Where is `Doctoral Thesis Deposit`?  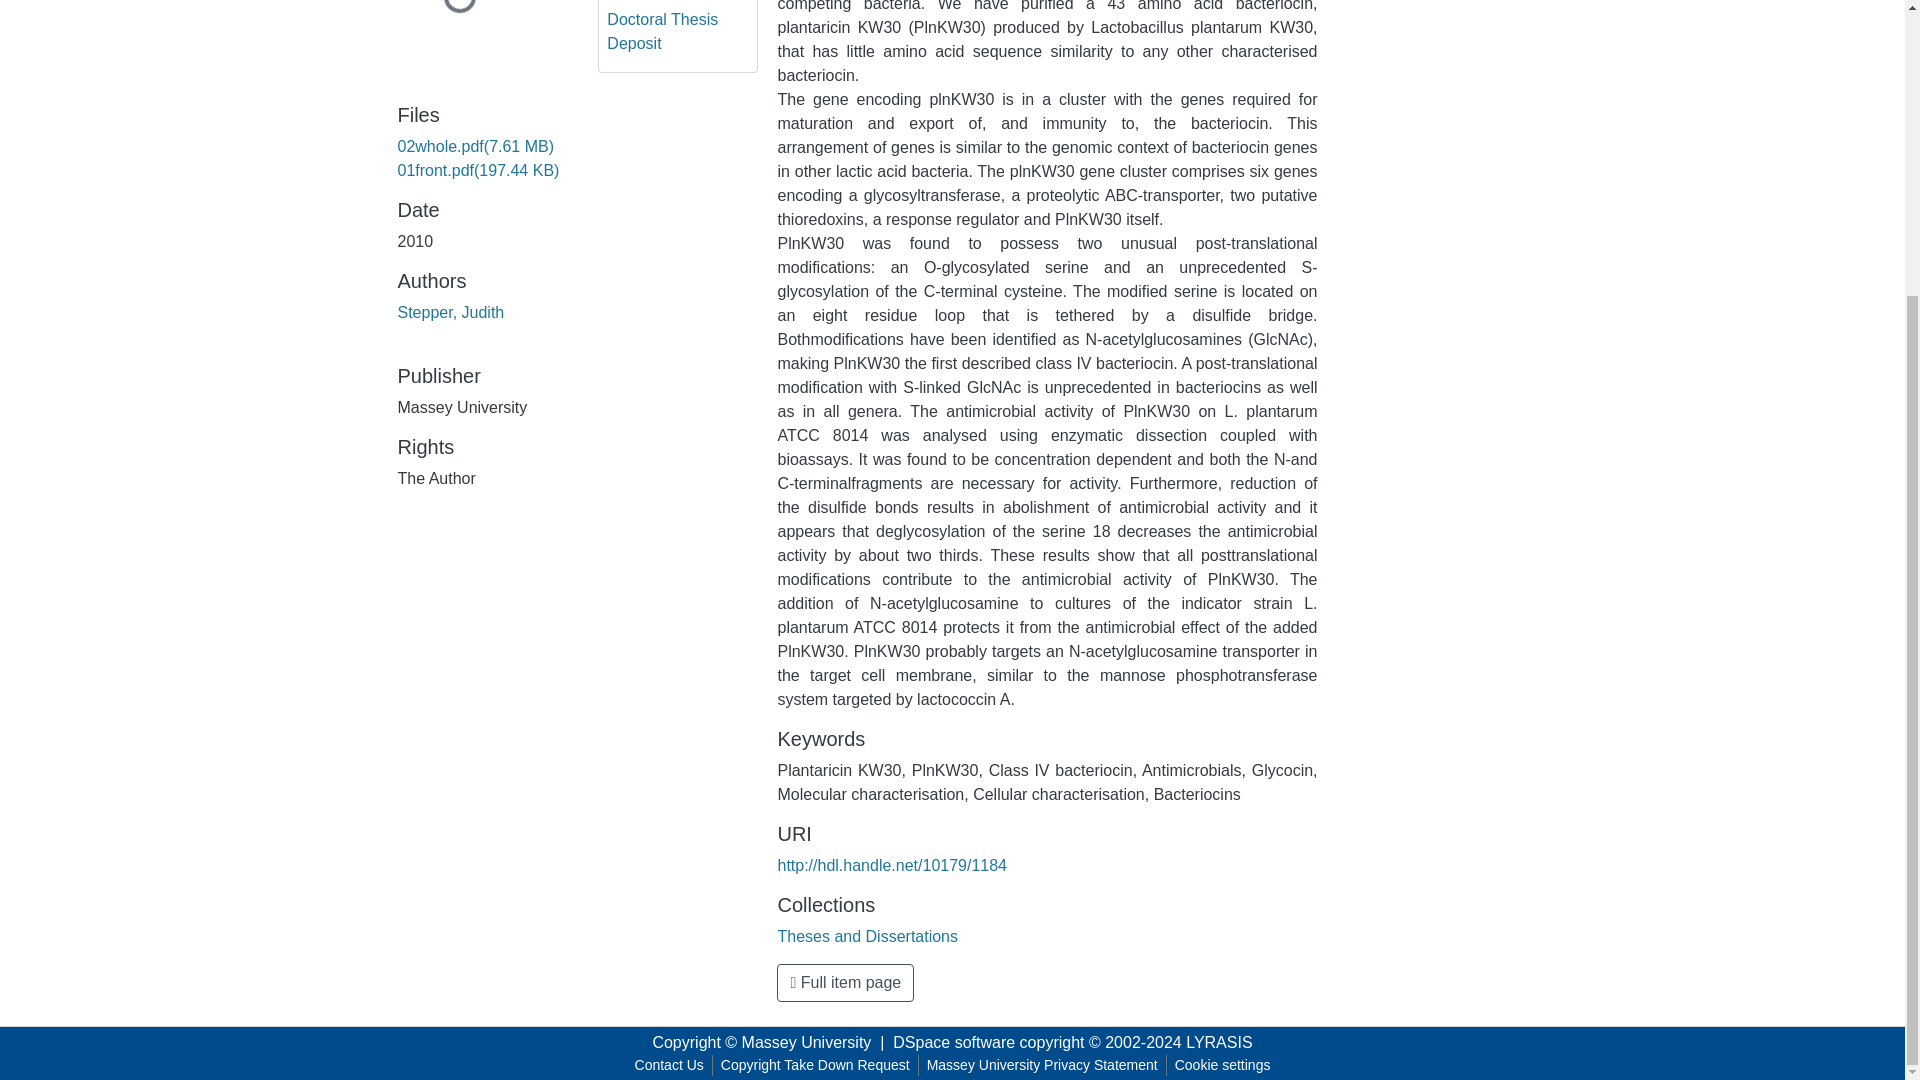 Doctoral Thesis Deposit is located at coordinates (678, 32).